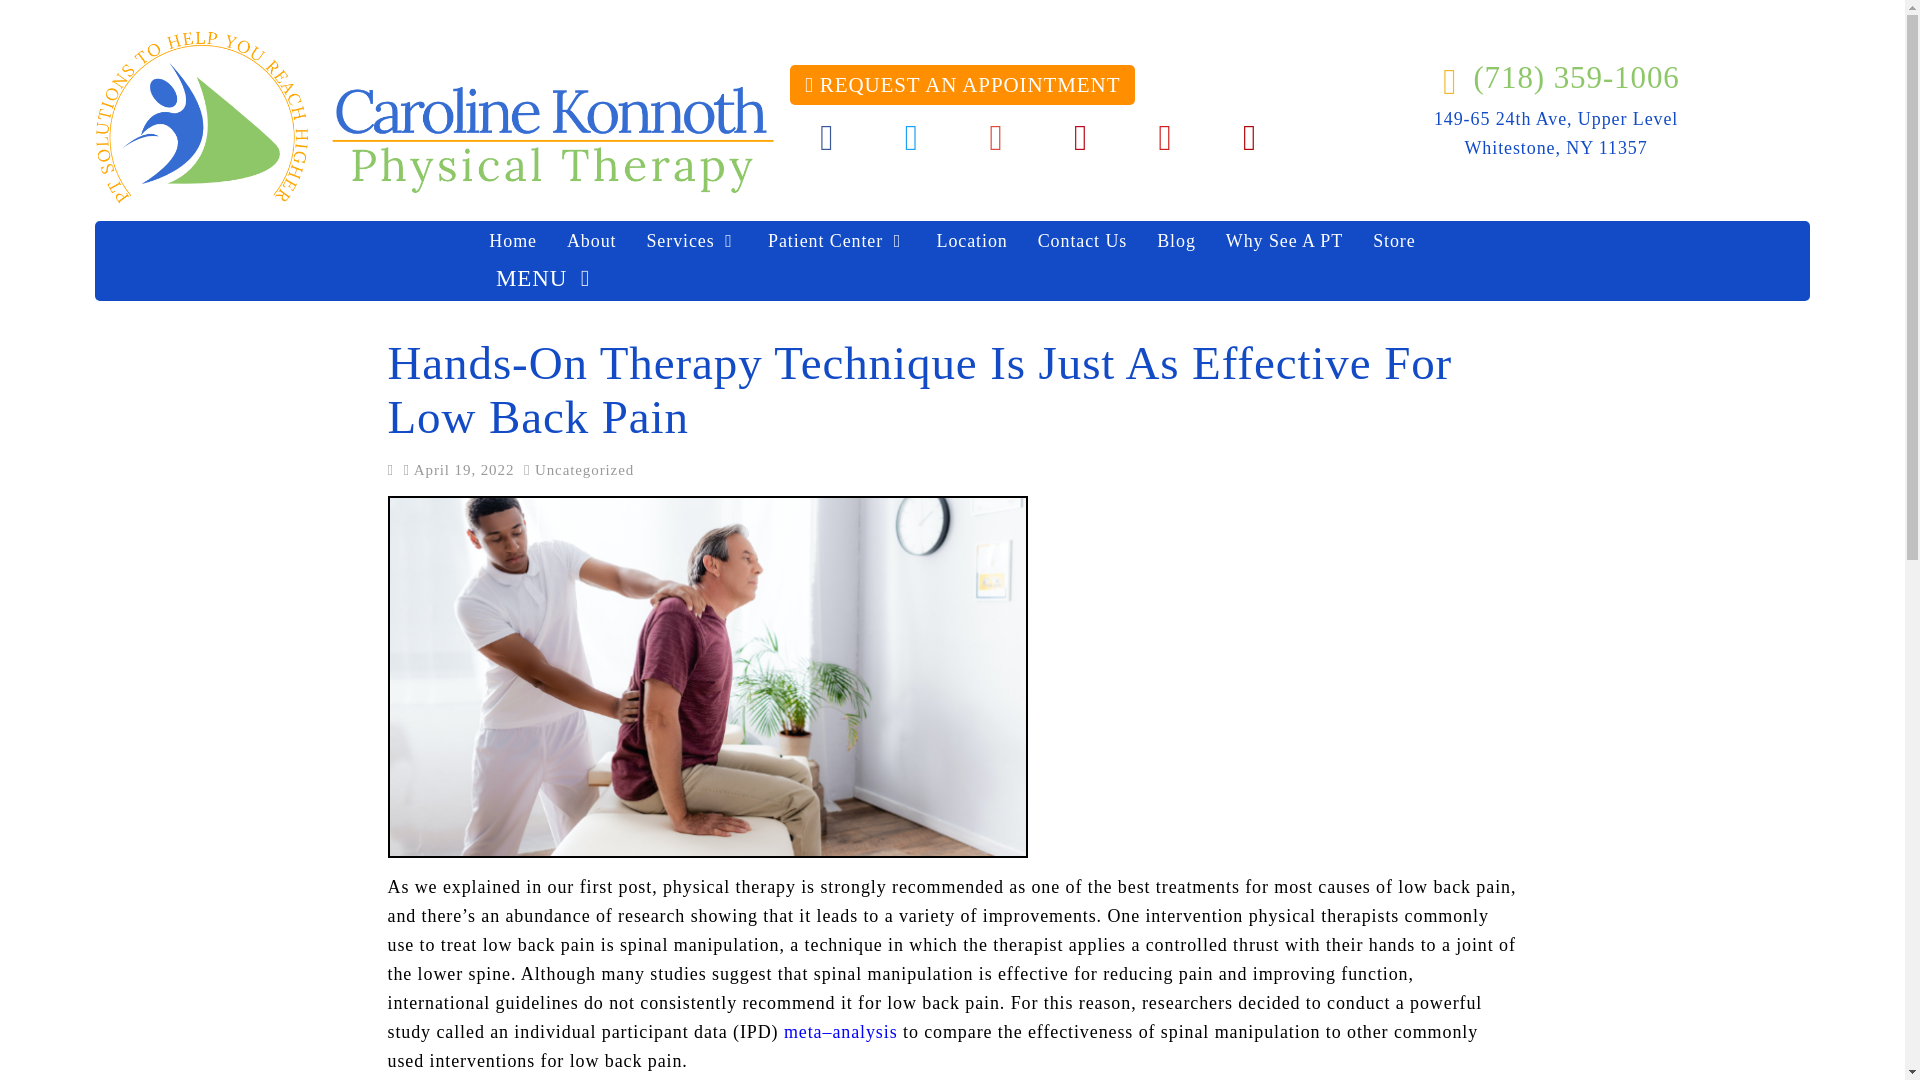  I want to click on Store, so click(1394, 241).